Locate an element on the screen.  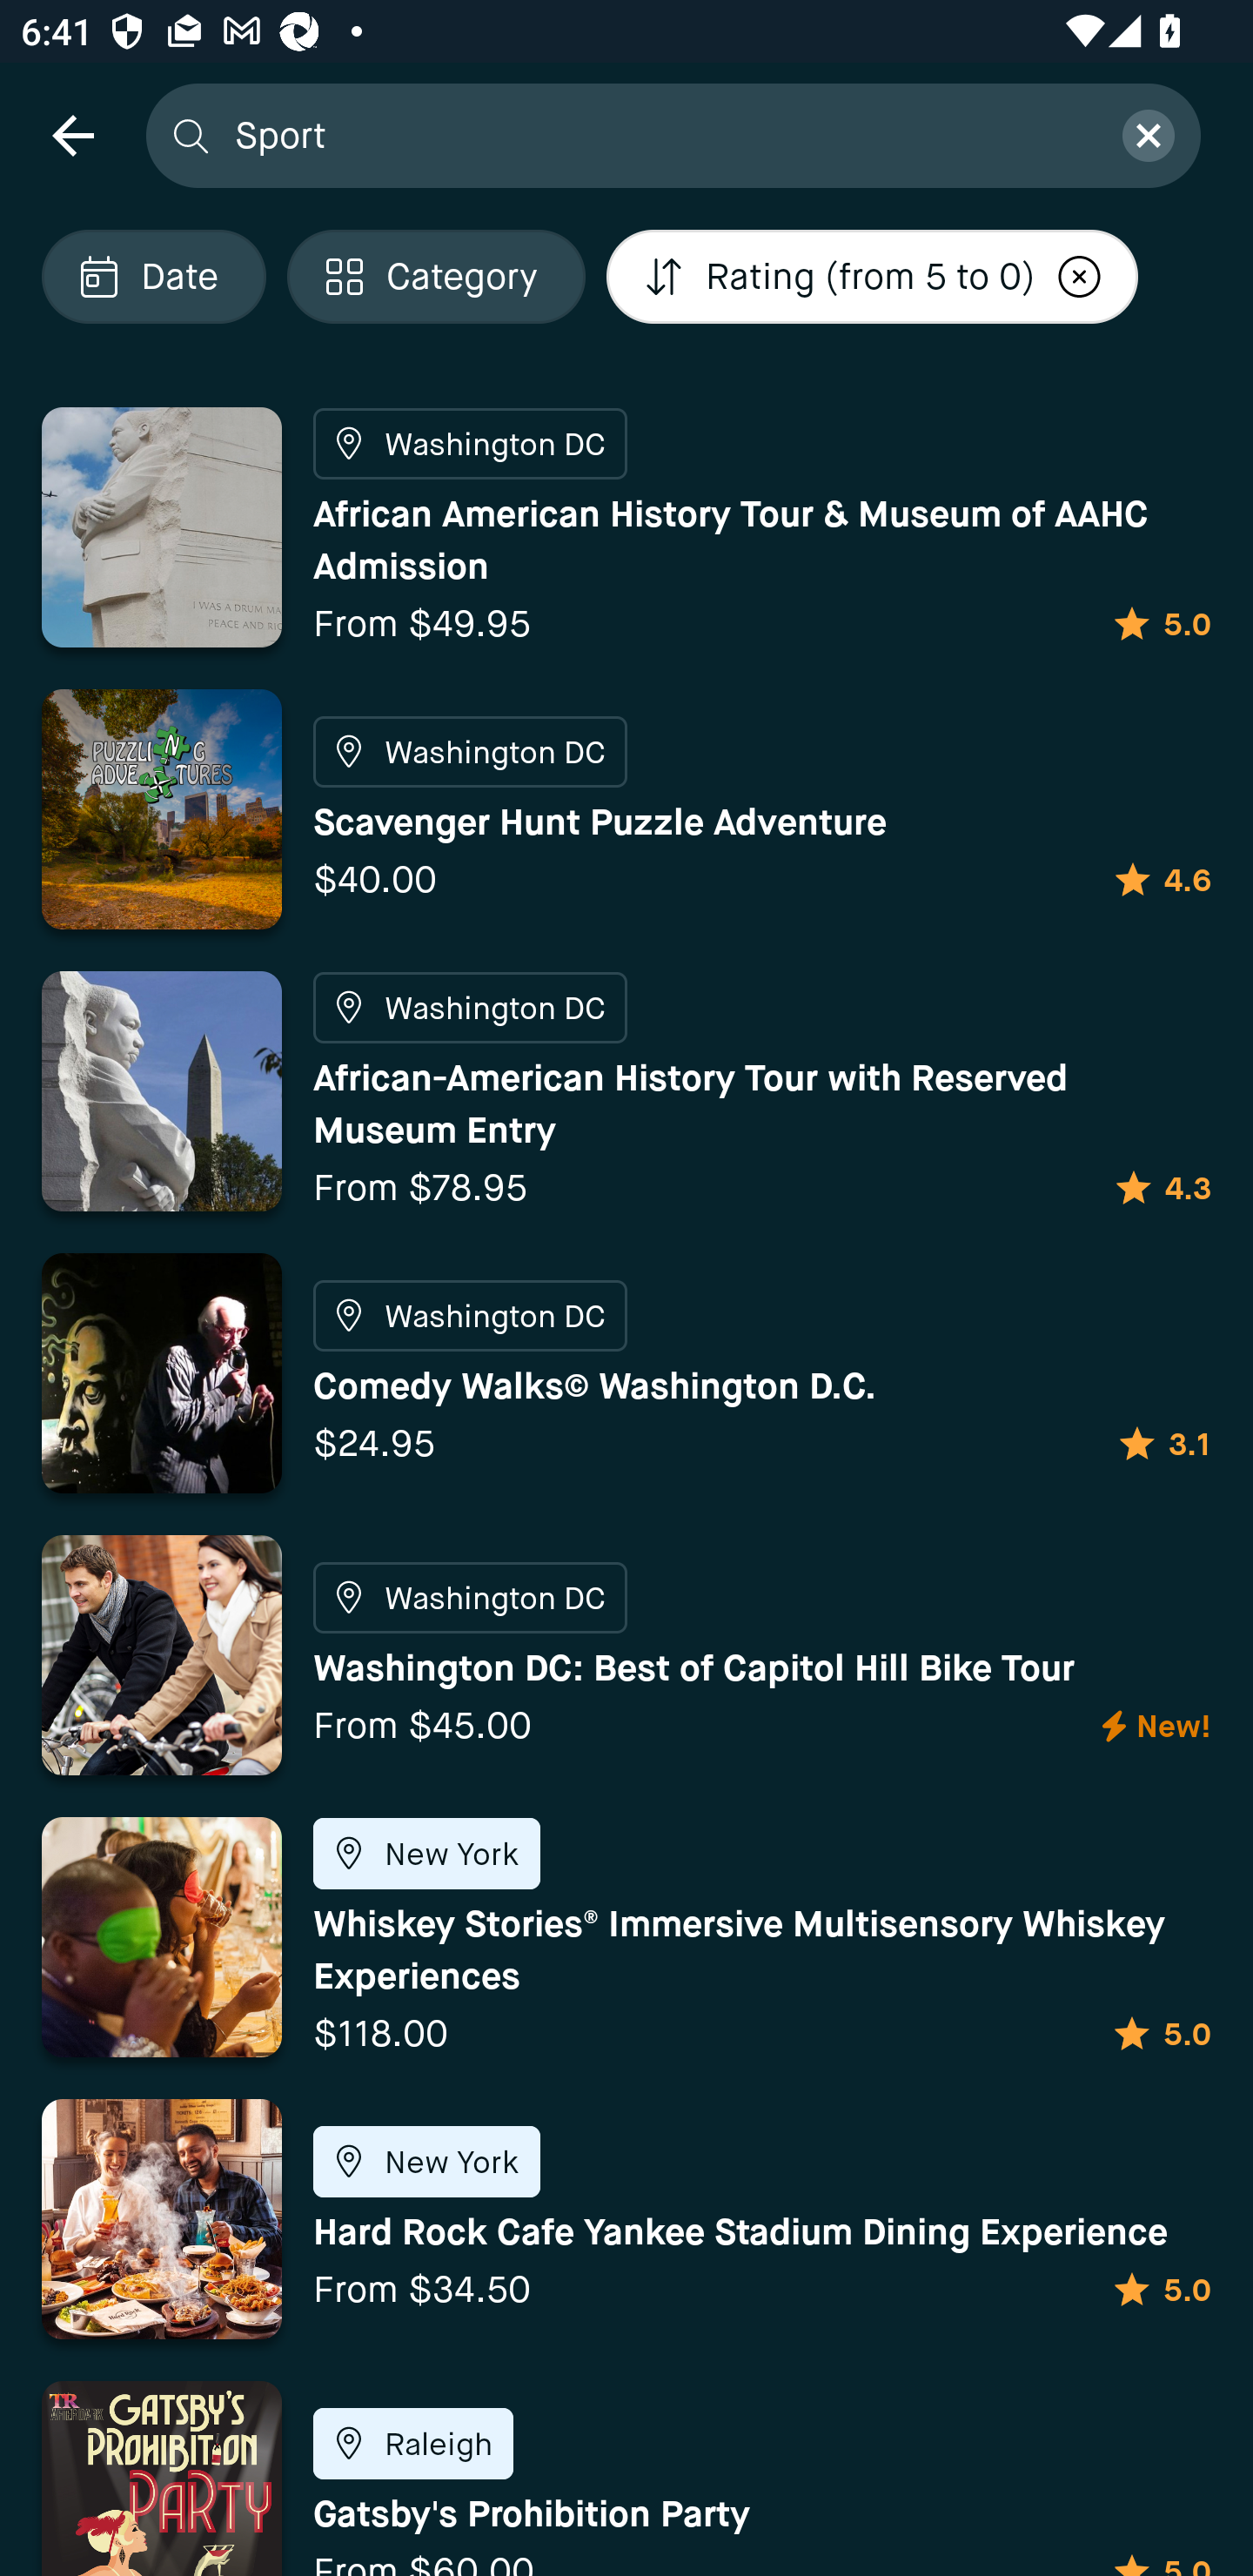
Sport is located at coordinates (660, 134).